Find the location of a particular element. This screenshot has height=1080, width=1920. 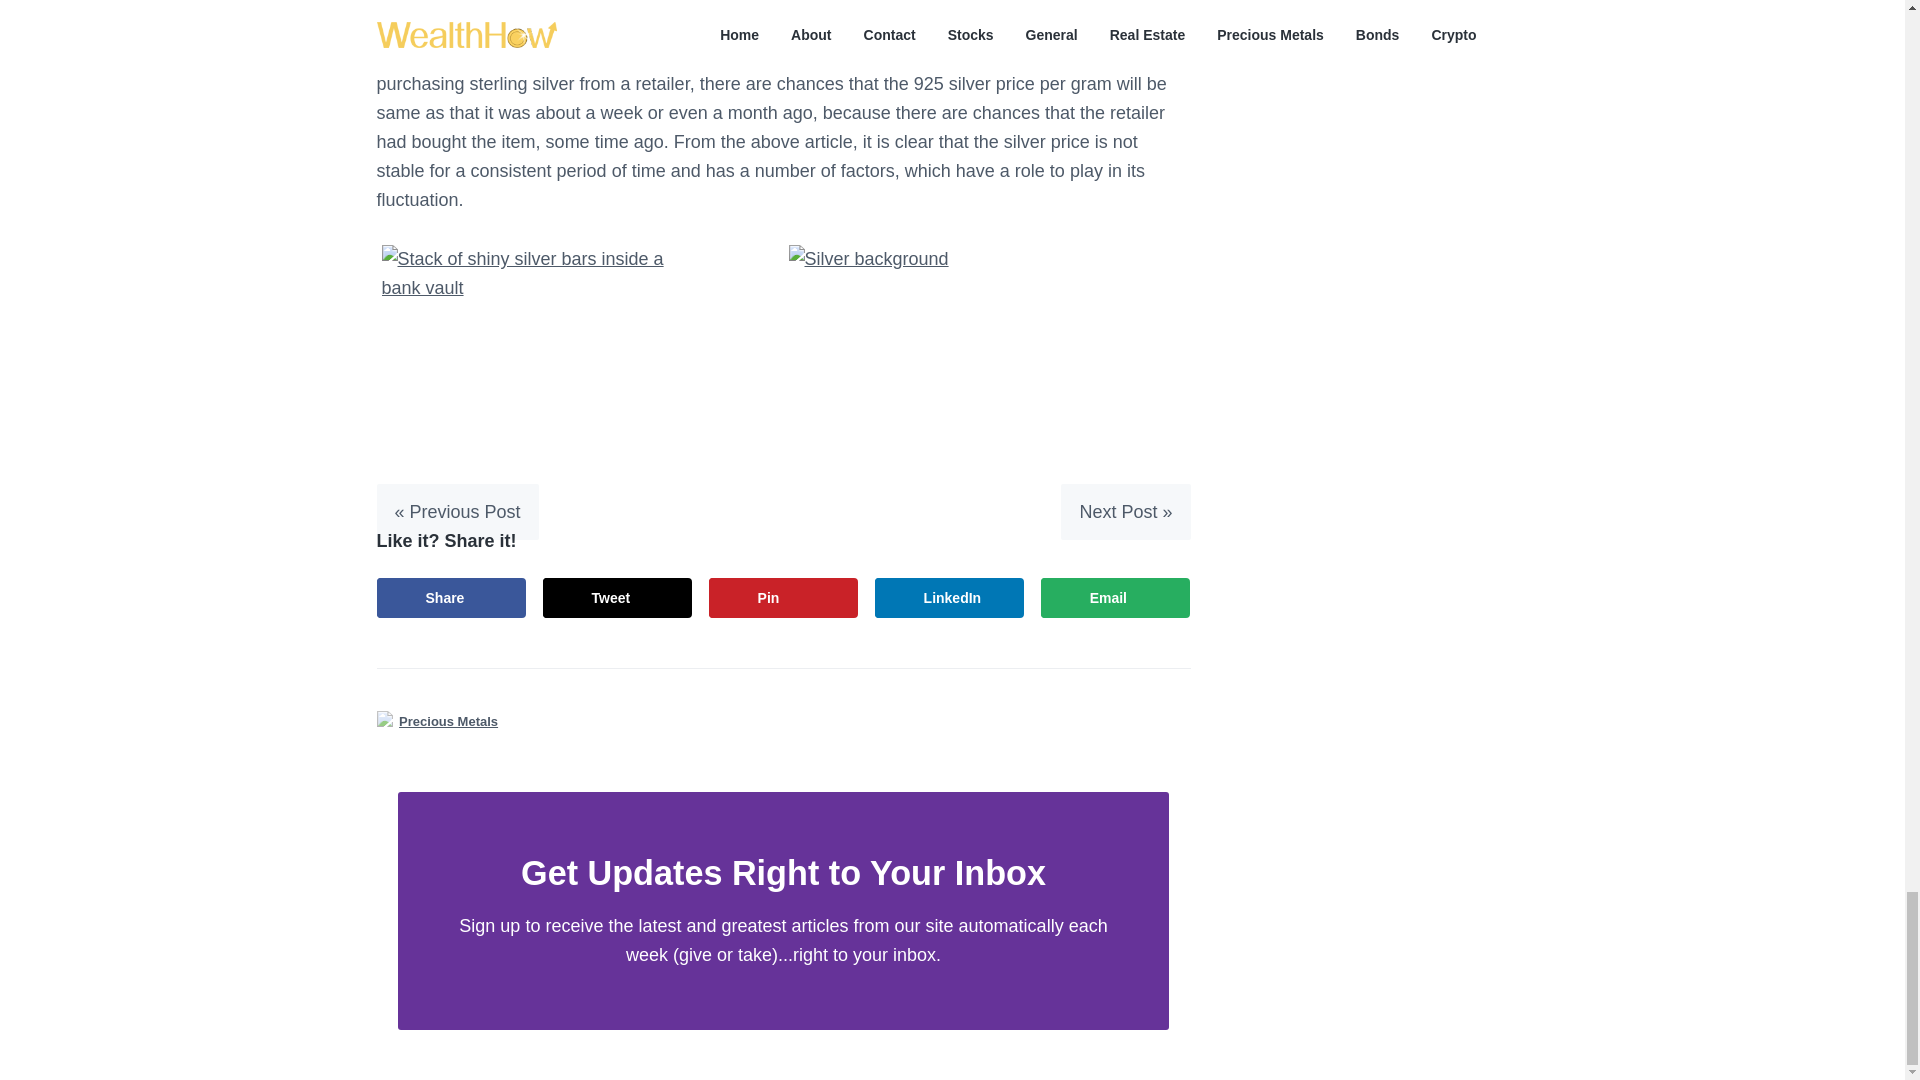

Save to Pinterest is located at coordinates (783, 597).